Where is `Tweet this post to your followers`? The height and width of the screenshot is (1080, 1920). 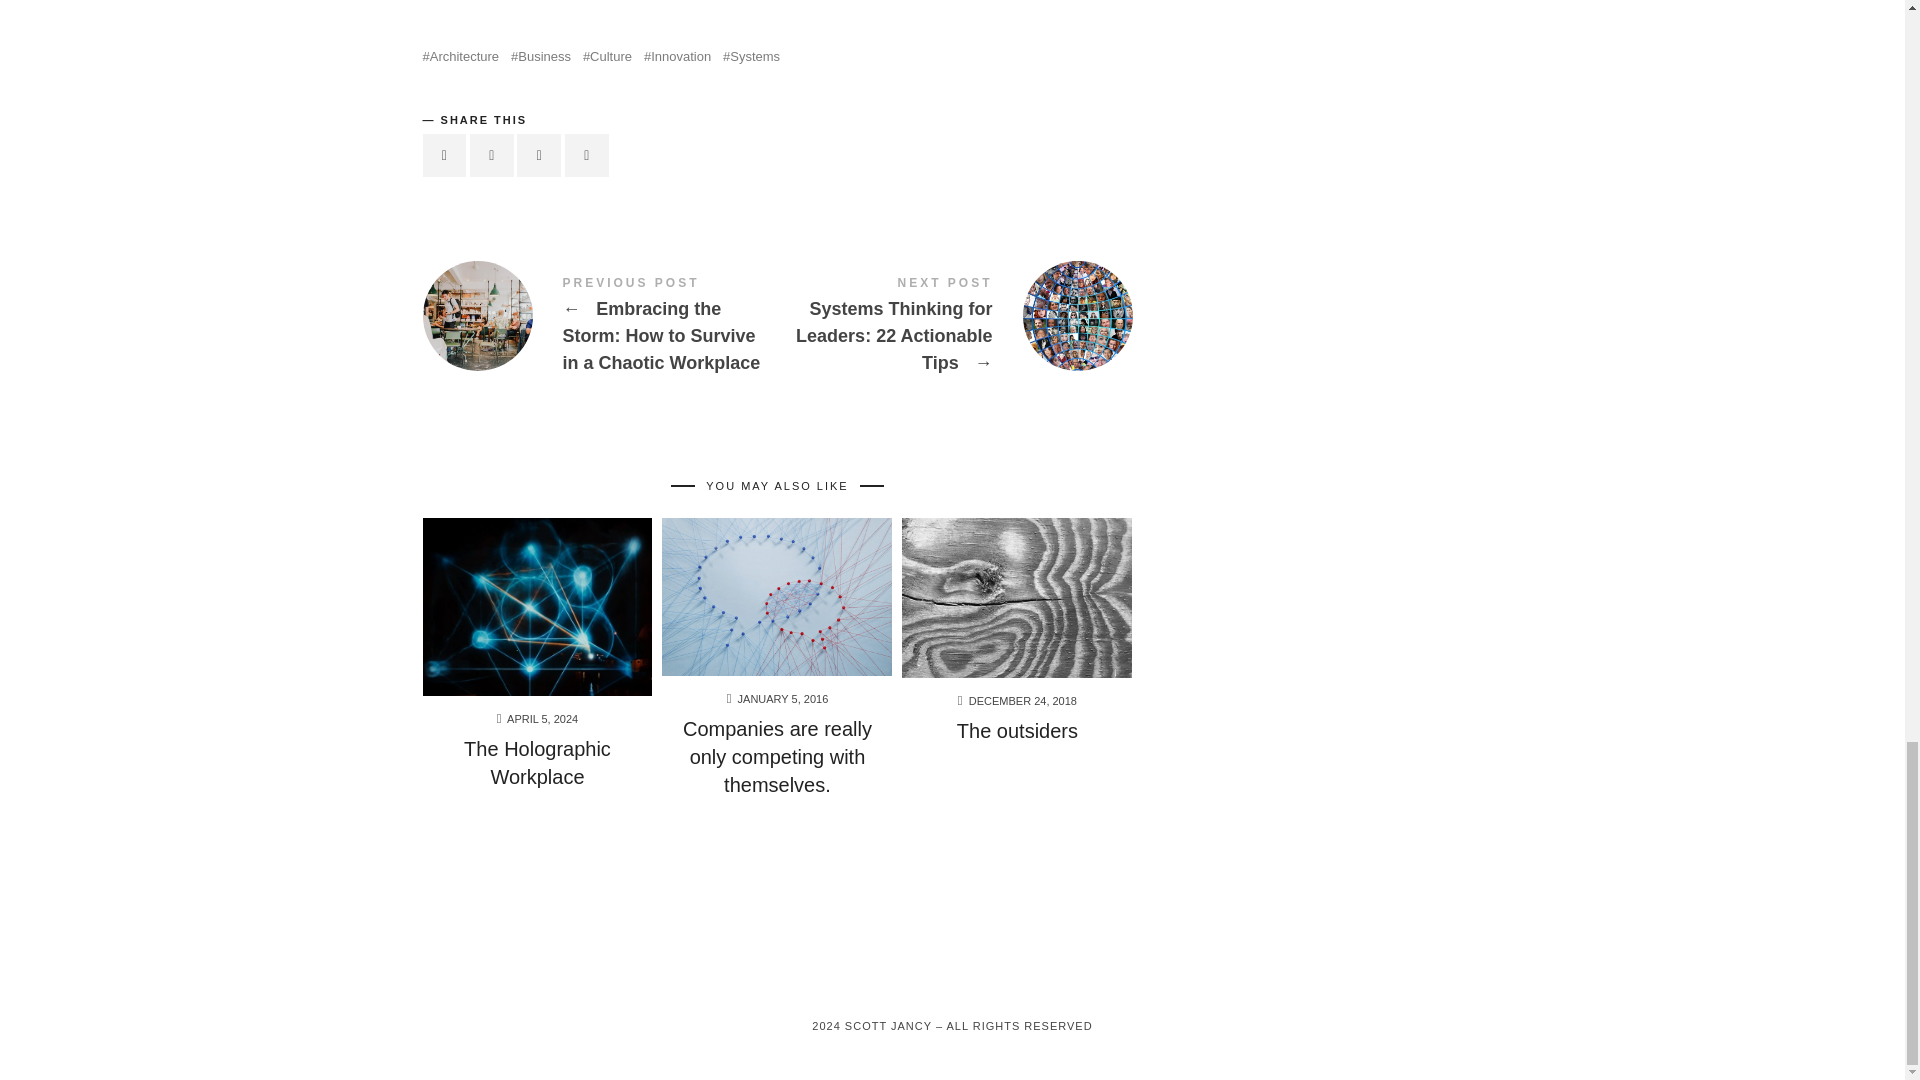
Tweet this post to your followers is located at coordinates (492, 155).